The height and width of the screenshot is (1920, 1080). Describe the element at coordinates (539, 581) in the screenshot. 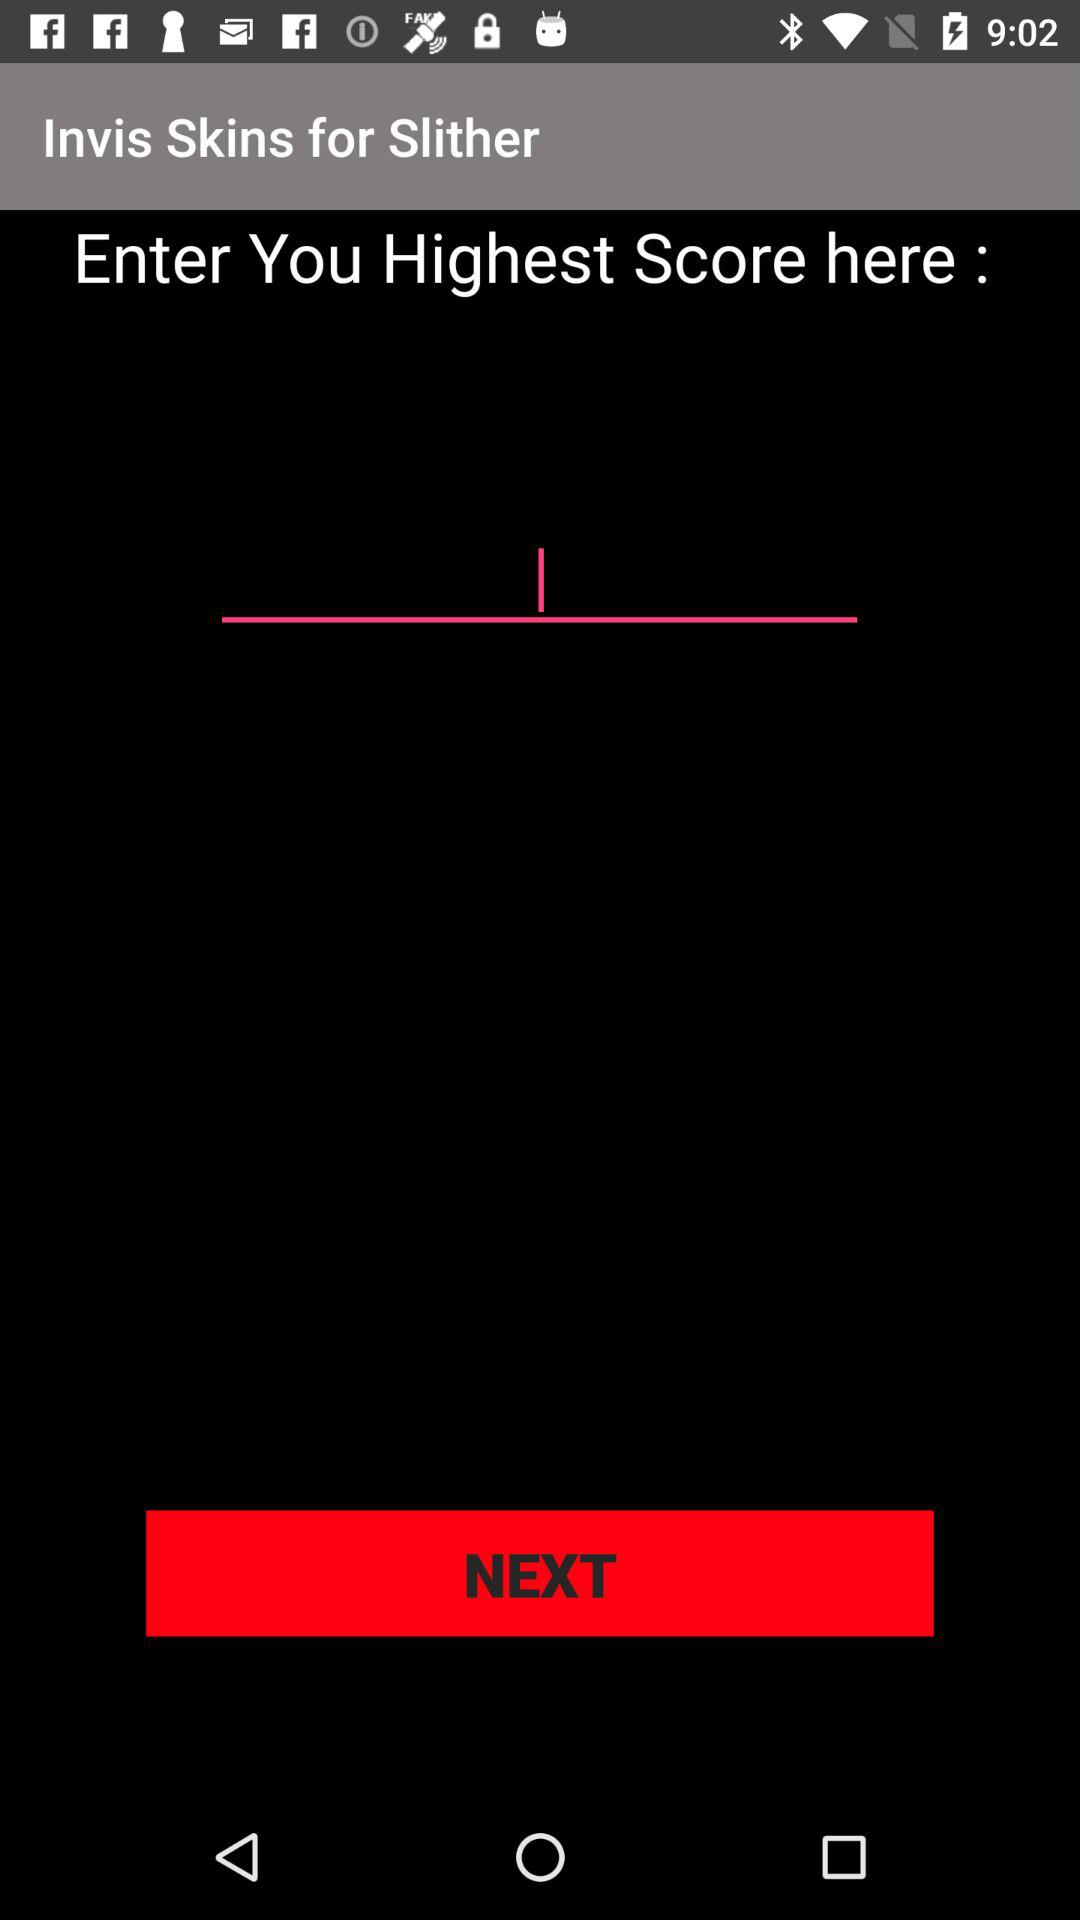

I see `enter your highest score` at that location.